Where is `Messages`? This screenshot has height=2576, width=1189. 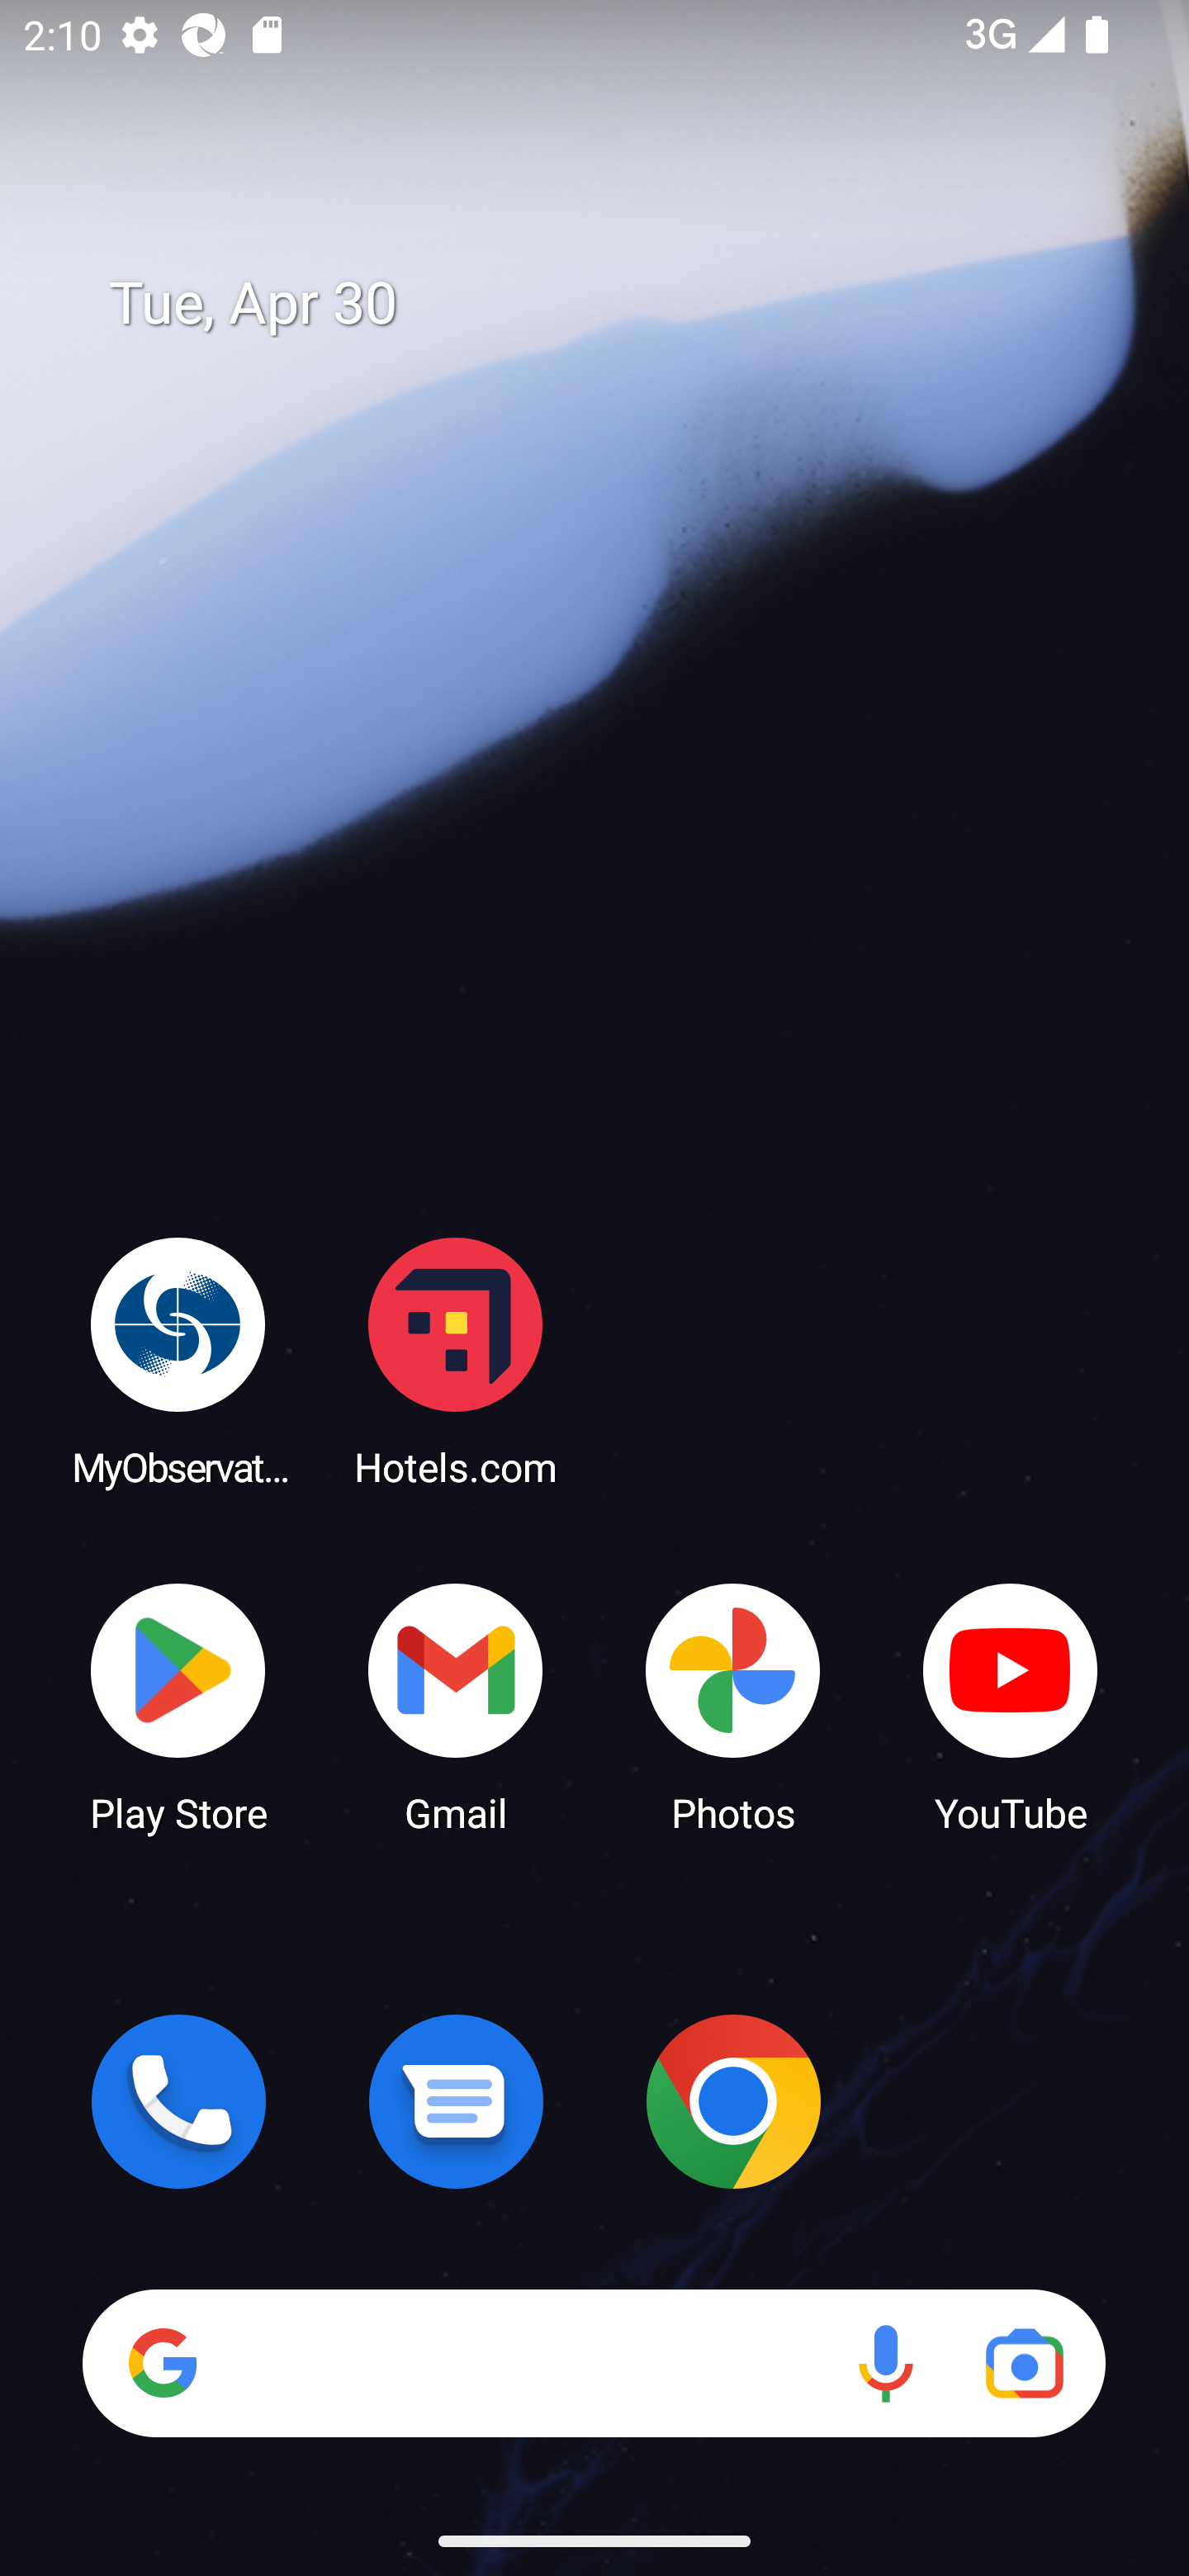 Messages is located at coordinates (456, 2101).